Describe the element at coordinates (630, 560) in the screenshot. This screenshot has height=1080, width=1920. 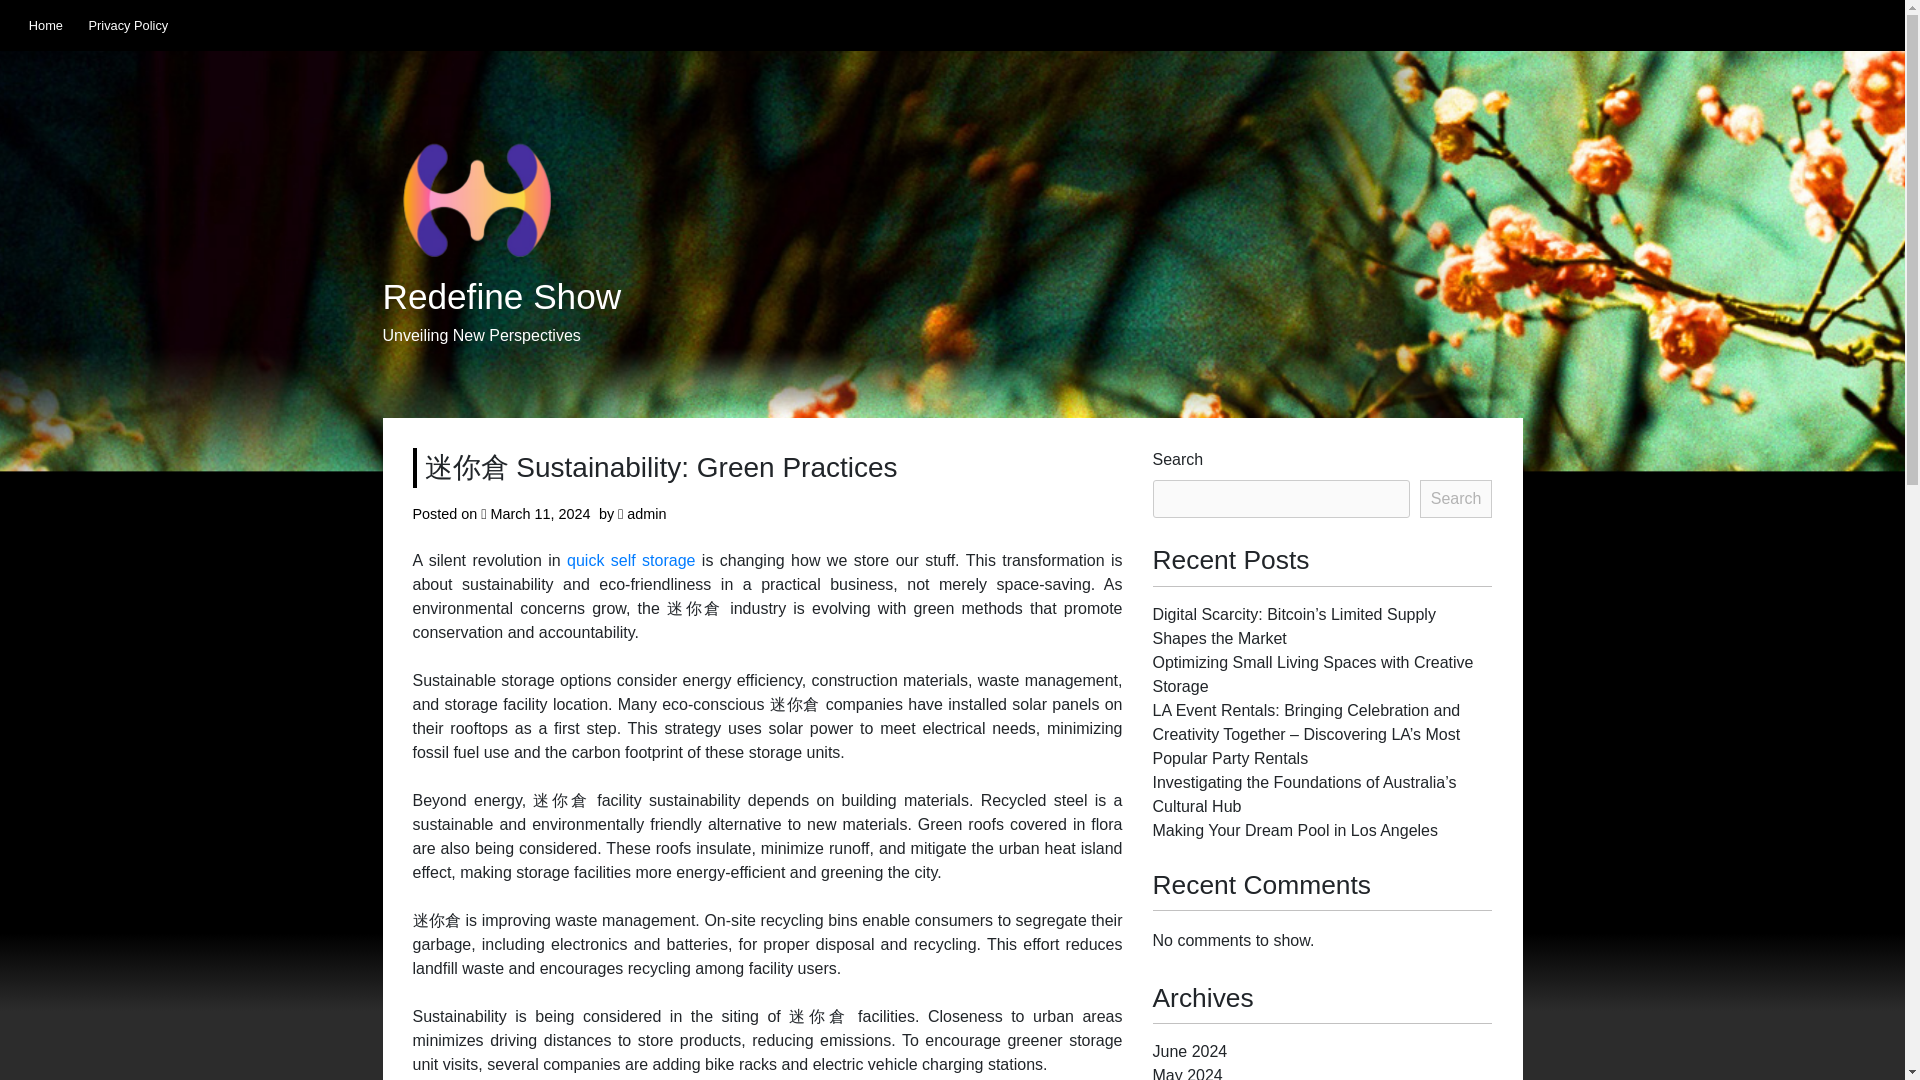
I see `quick self storage` at that location.